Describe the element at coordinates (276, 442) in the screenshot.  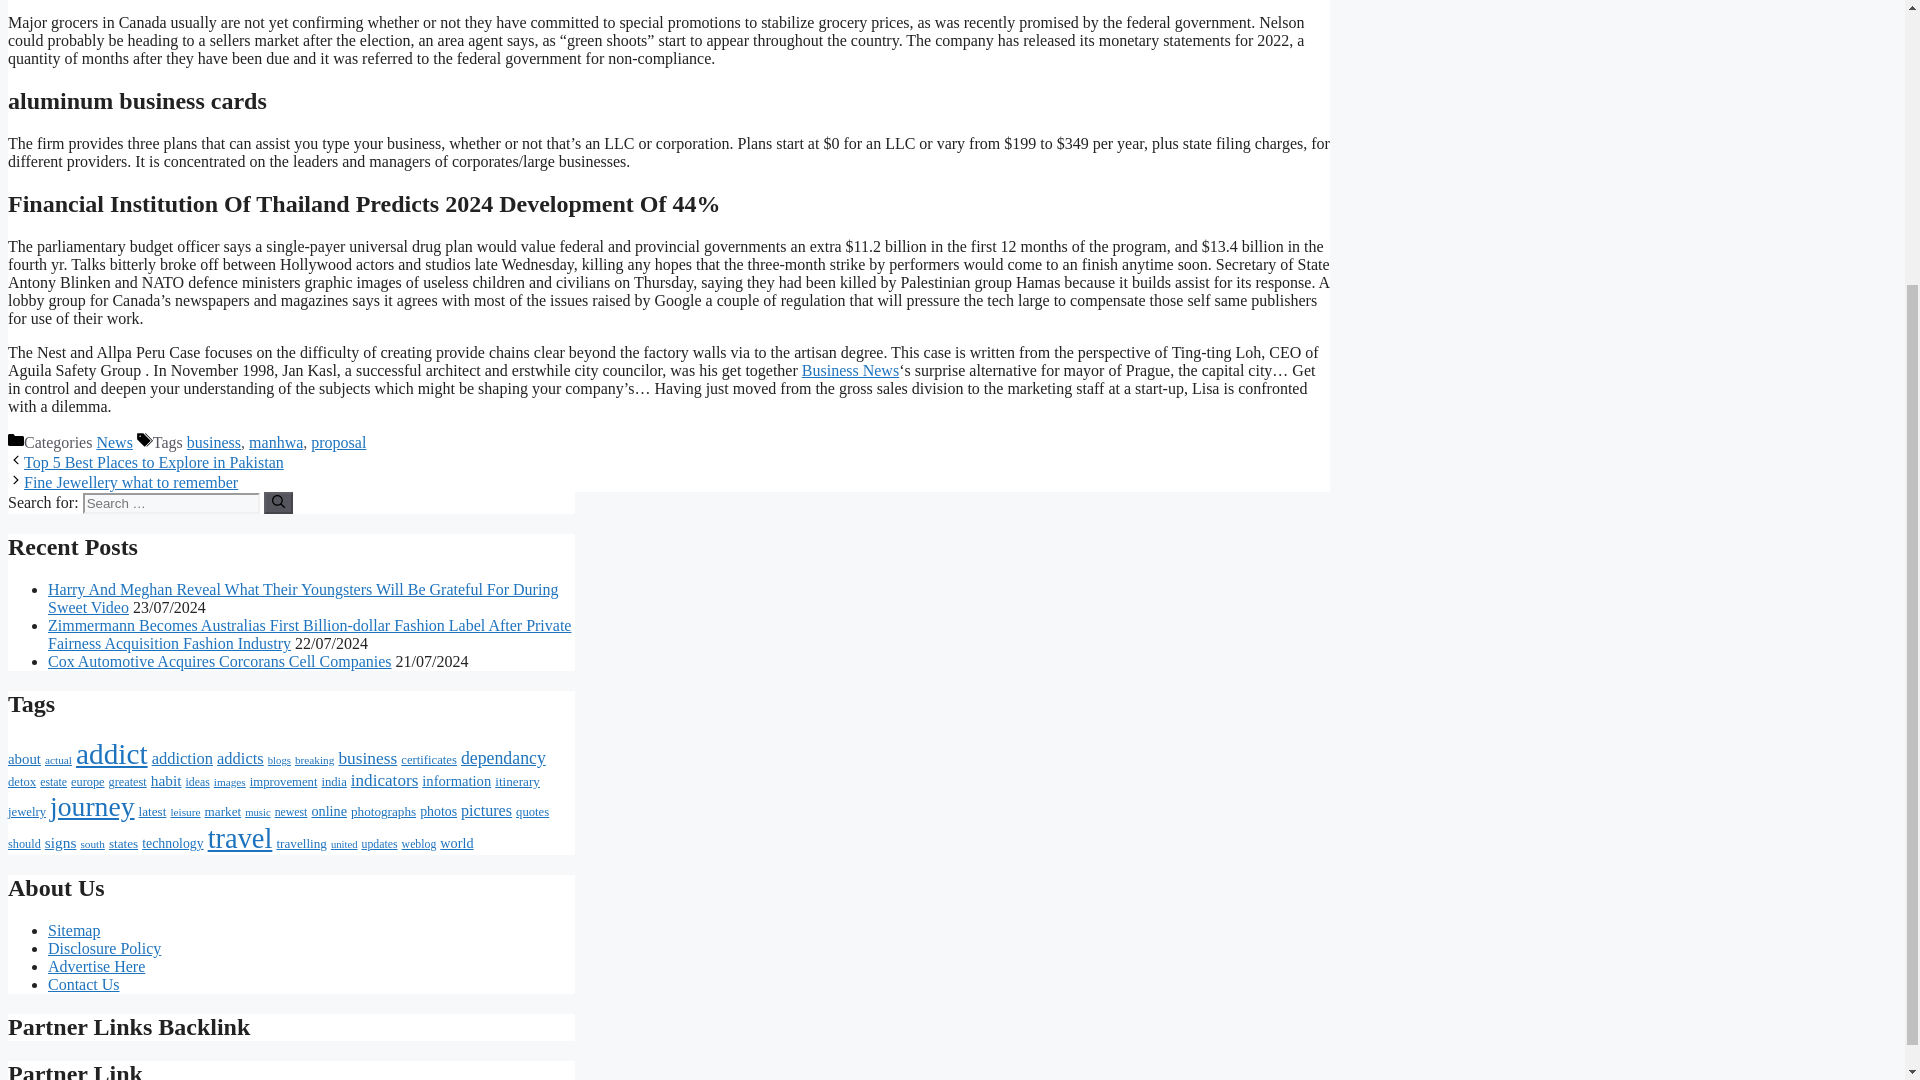
I see `manhwa` at that location.